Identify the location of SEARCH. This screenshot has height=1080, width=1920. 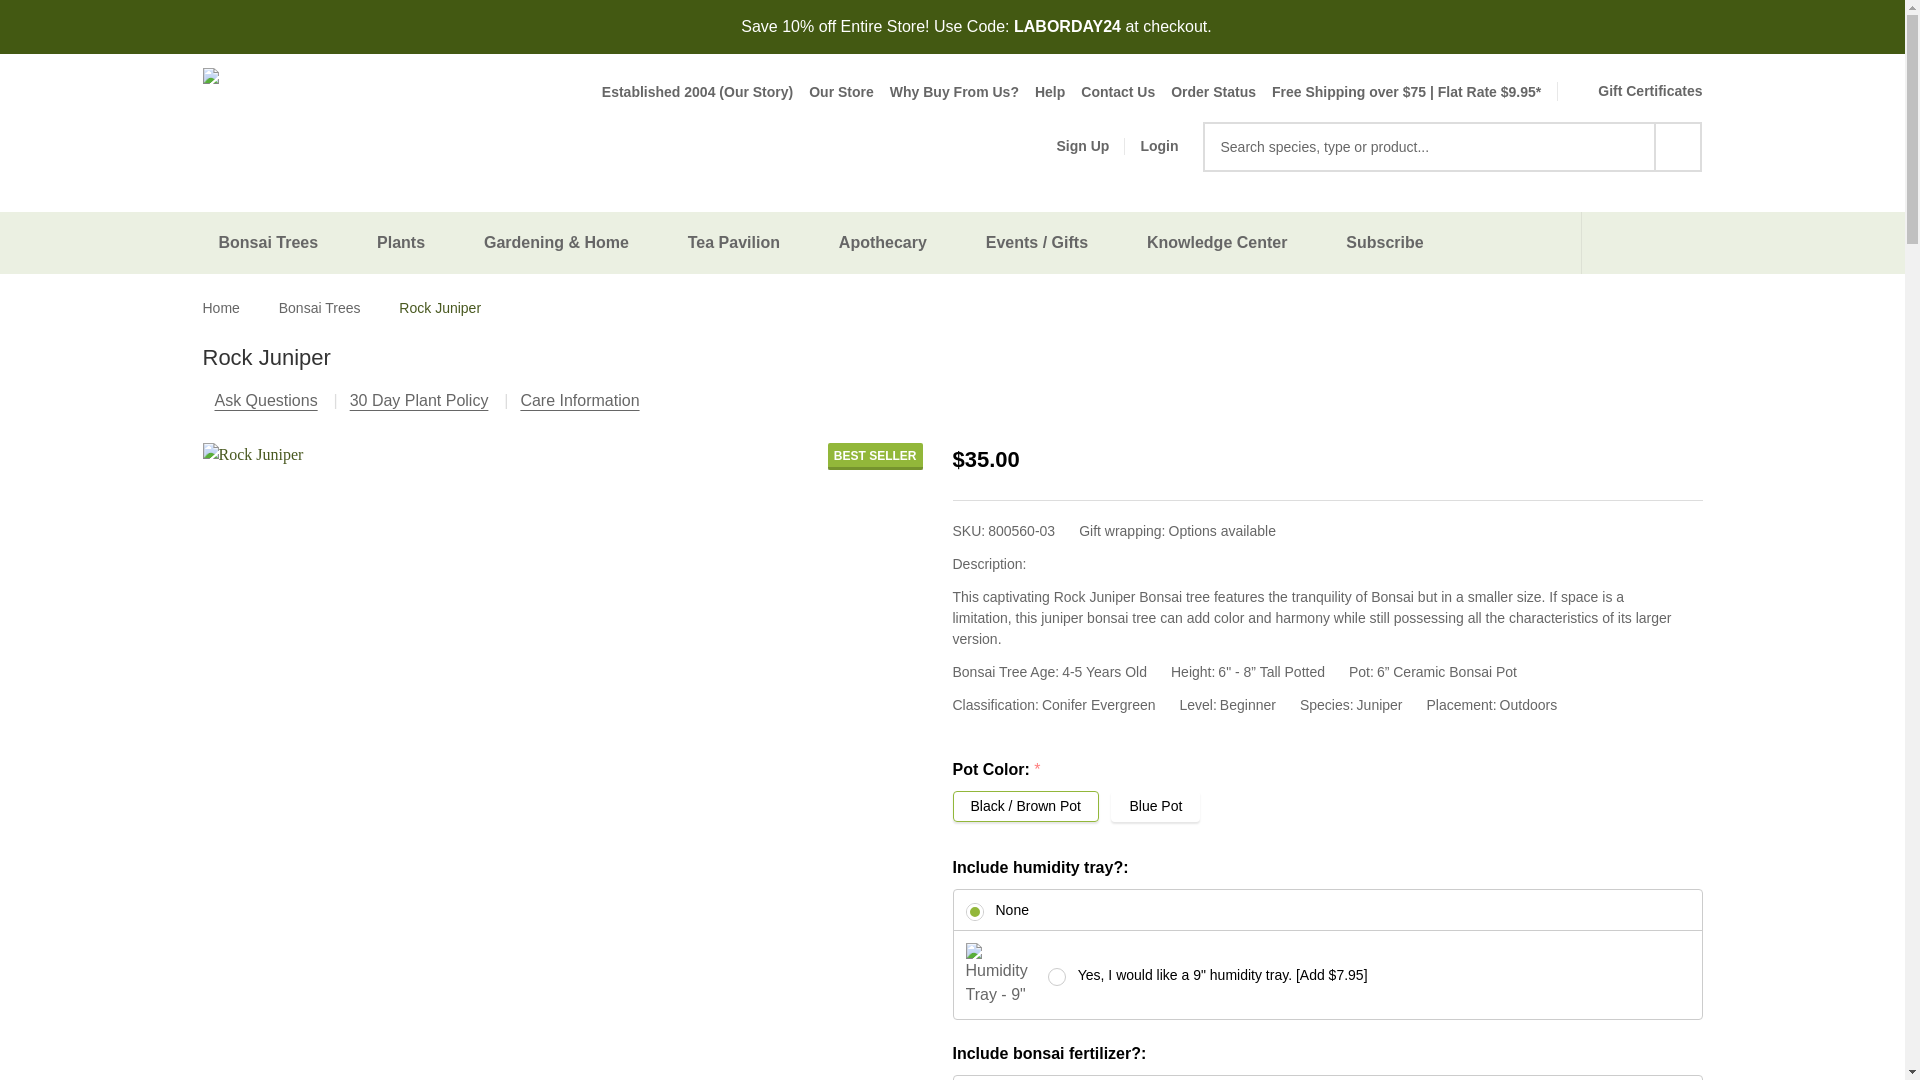
(1677, 146).